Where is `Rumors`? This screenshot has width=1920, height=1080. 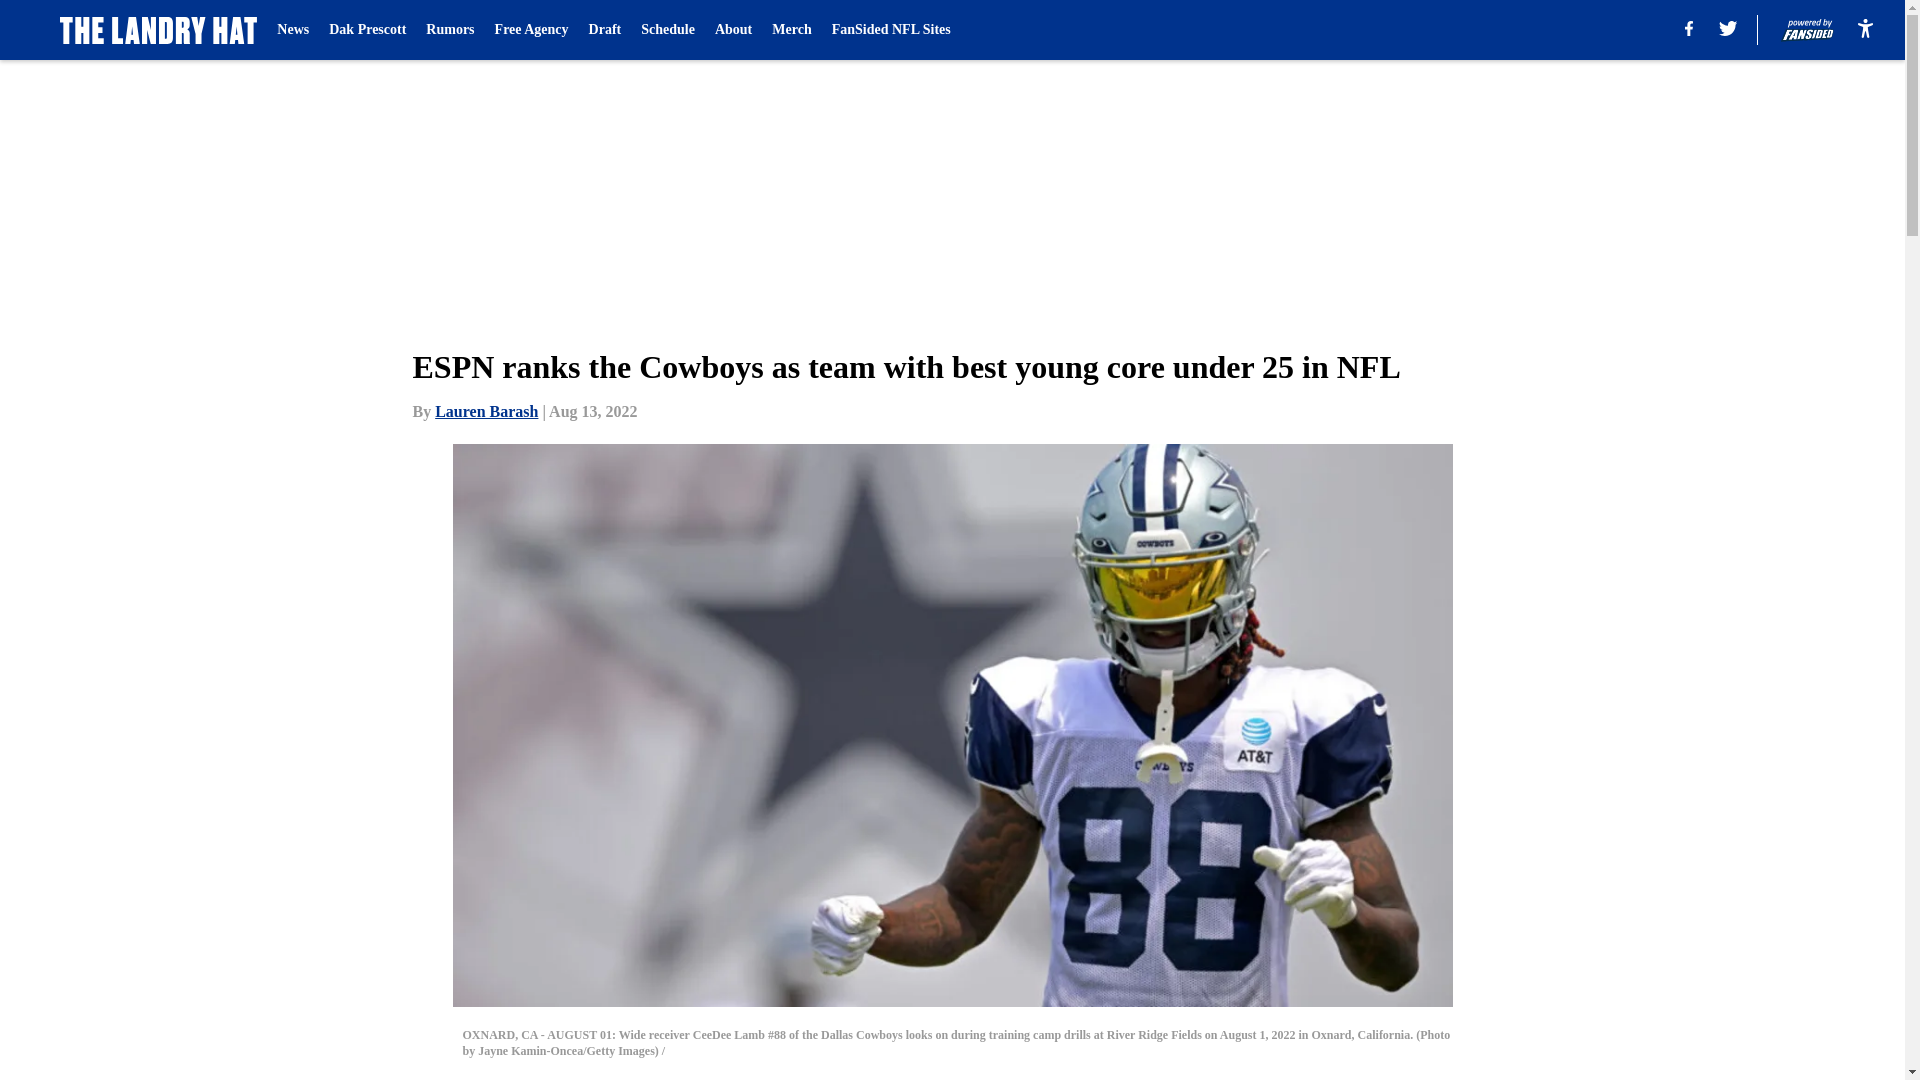
Rumors is located at coordinates (450, 30).